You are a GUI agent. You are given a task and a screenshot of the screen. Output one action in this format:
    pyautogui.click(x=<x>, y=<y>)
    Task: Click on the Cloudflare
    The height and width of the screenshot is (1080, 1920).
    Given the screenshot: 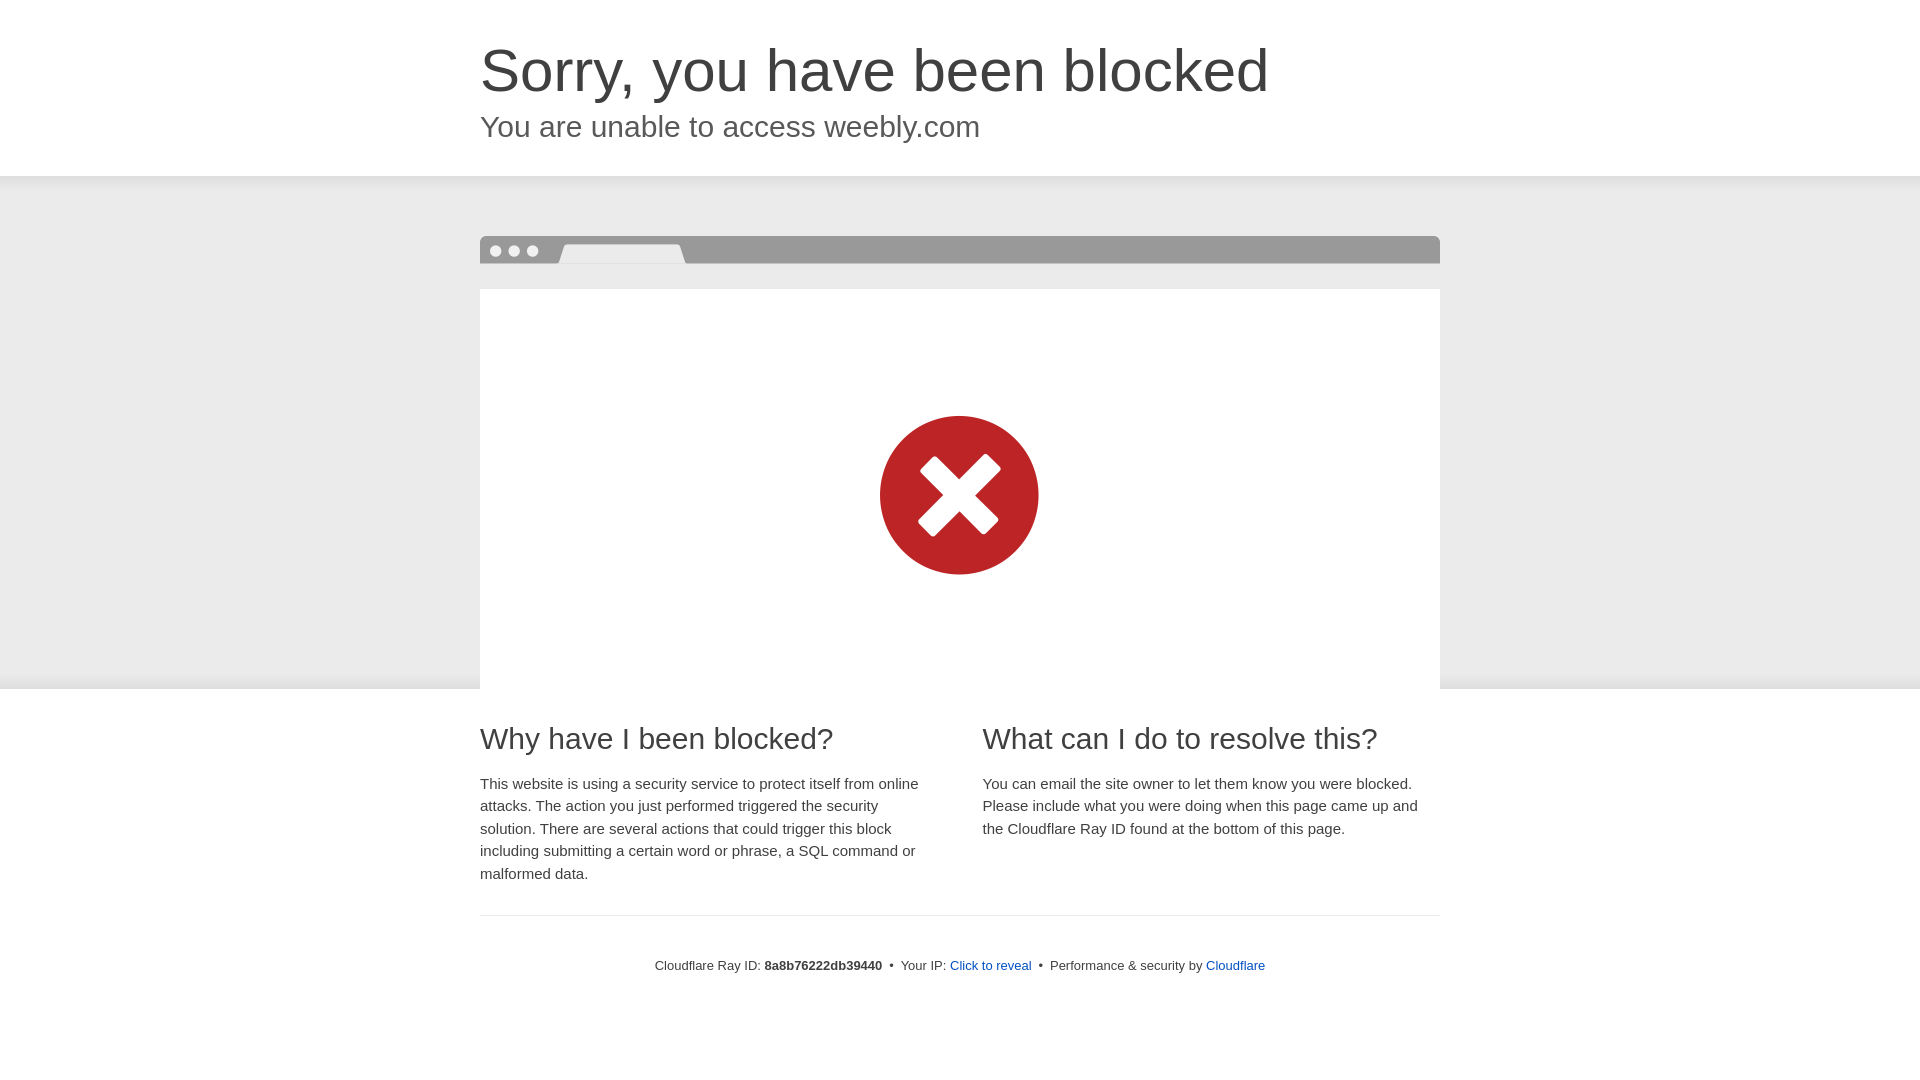 What is the action you would take?
    pyautogui.click(x=1235, y=965)
    